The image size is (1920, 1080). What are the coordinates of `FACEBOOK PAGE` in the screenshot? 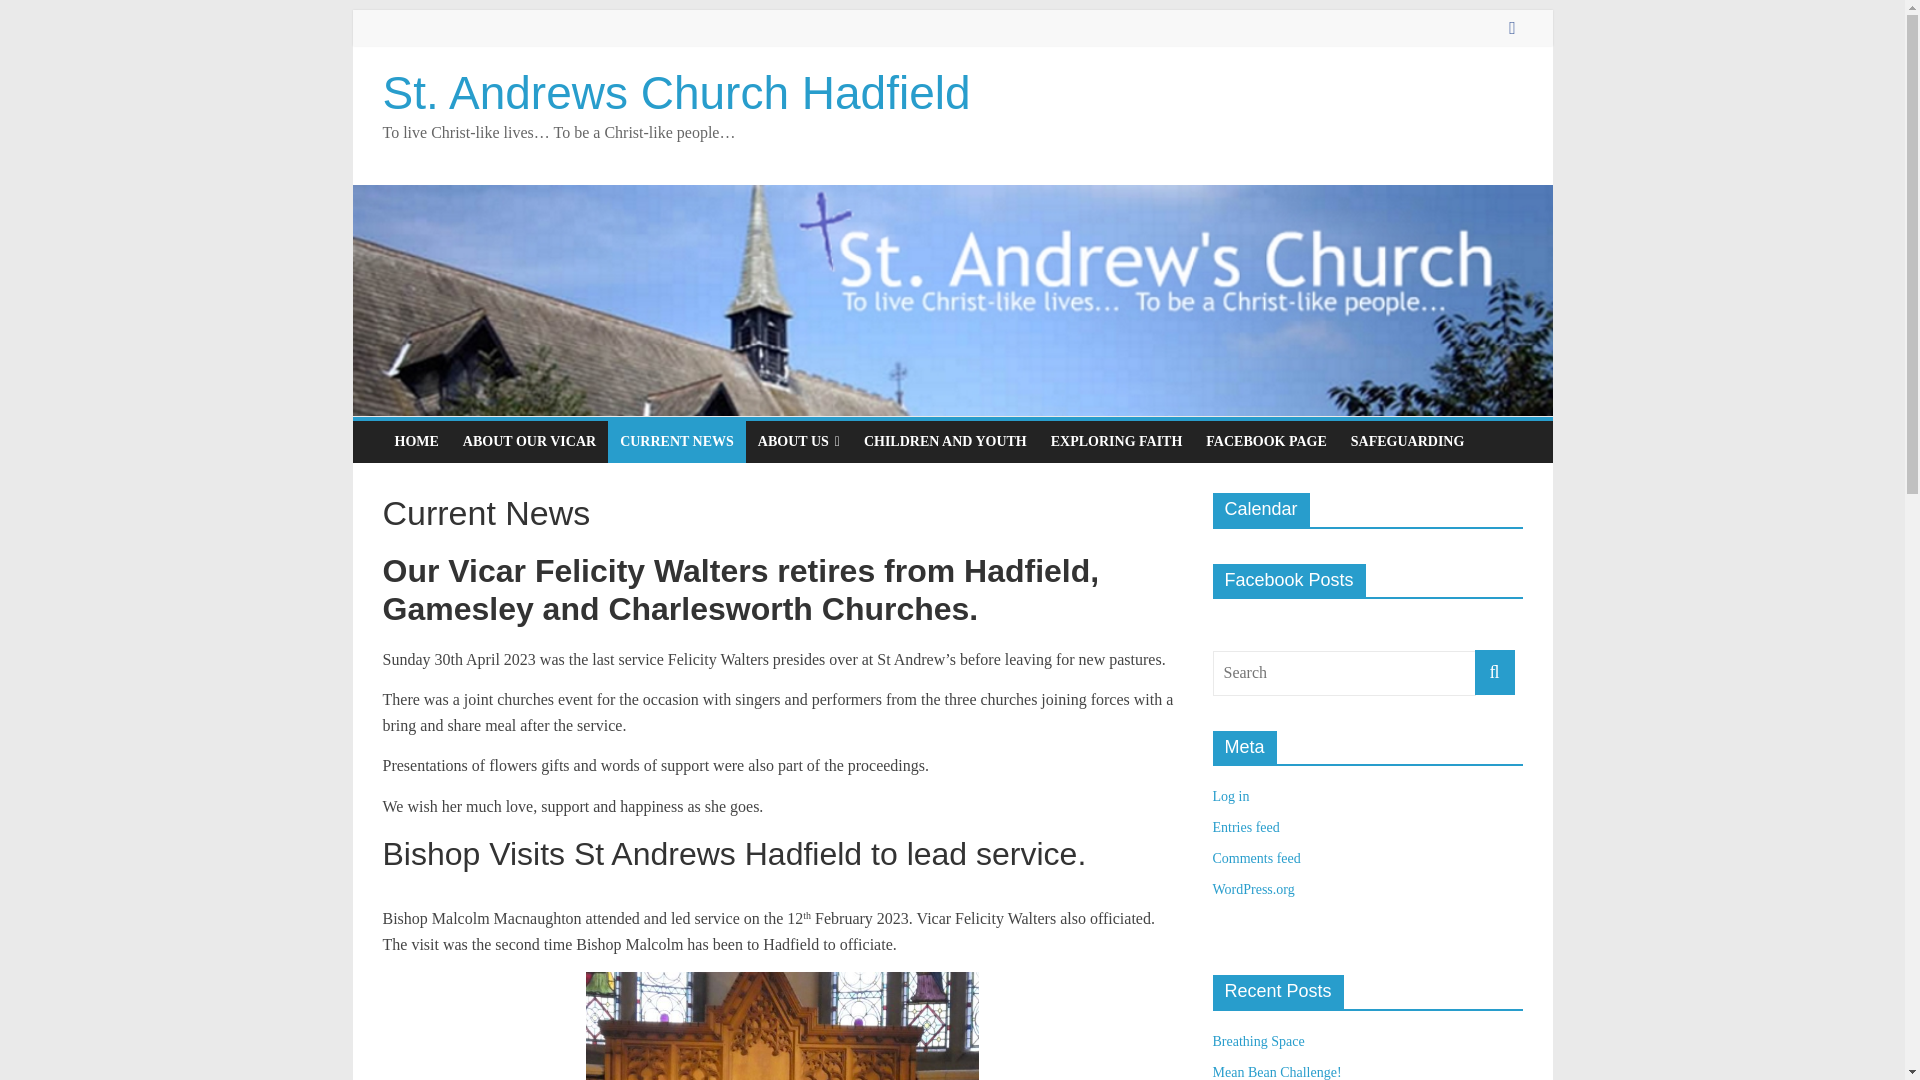 It's located at (1266, 442).